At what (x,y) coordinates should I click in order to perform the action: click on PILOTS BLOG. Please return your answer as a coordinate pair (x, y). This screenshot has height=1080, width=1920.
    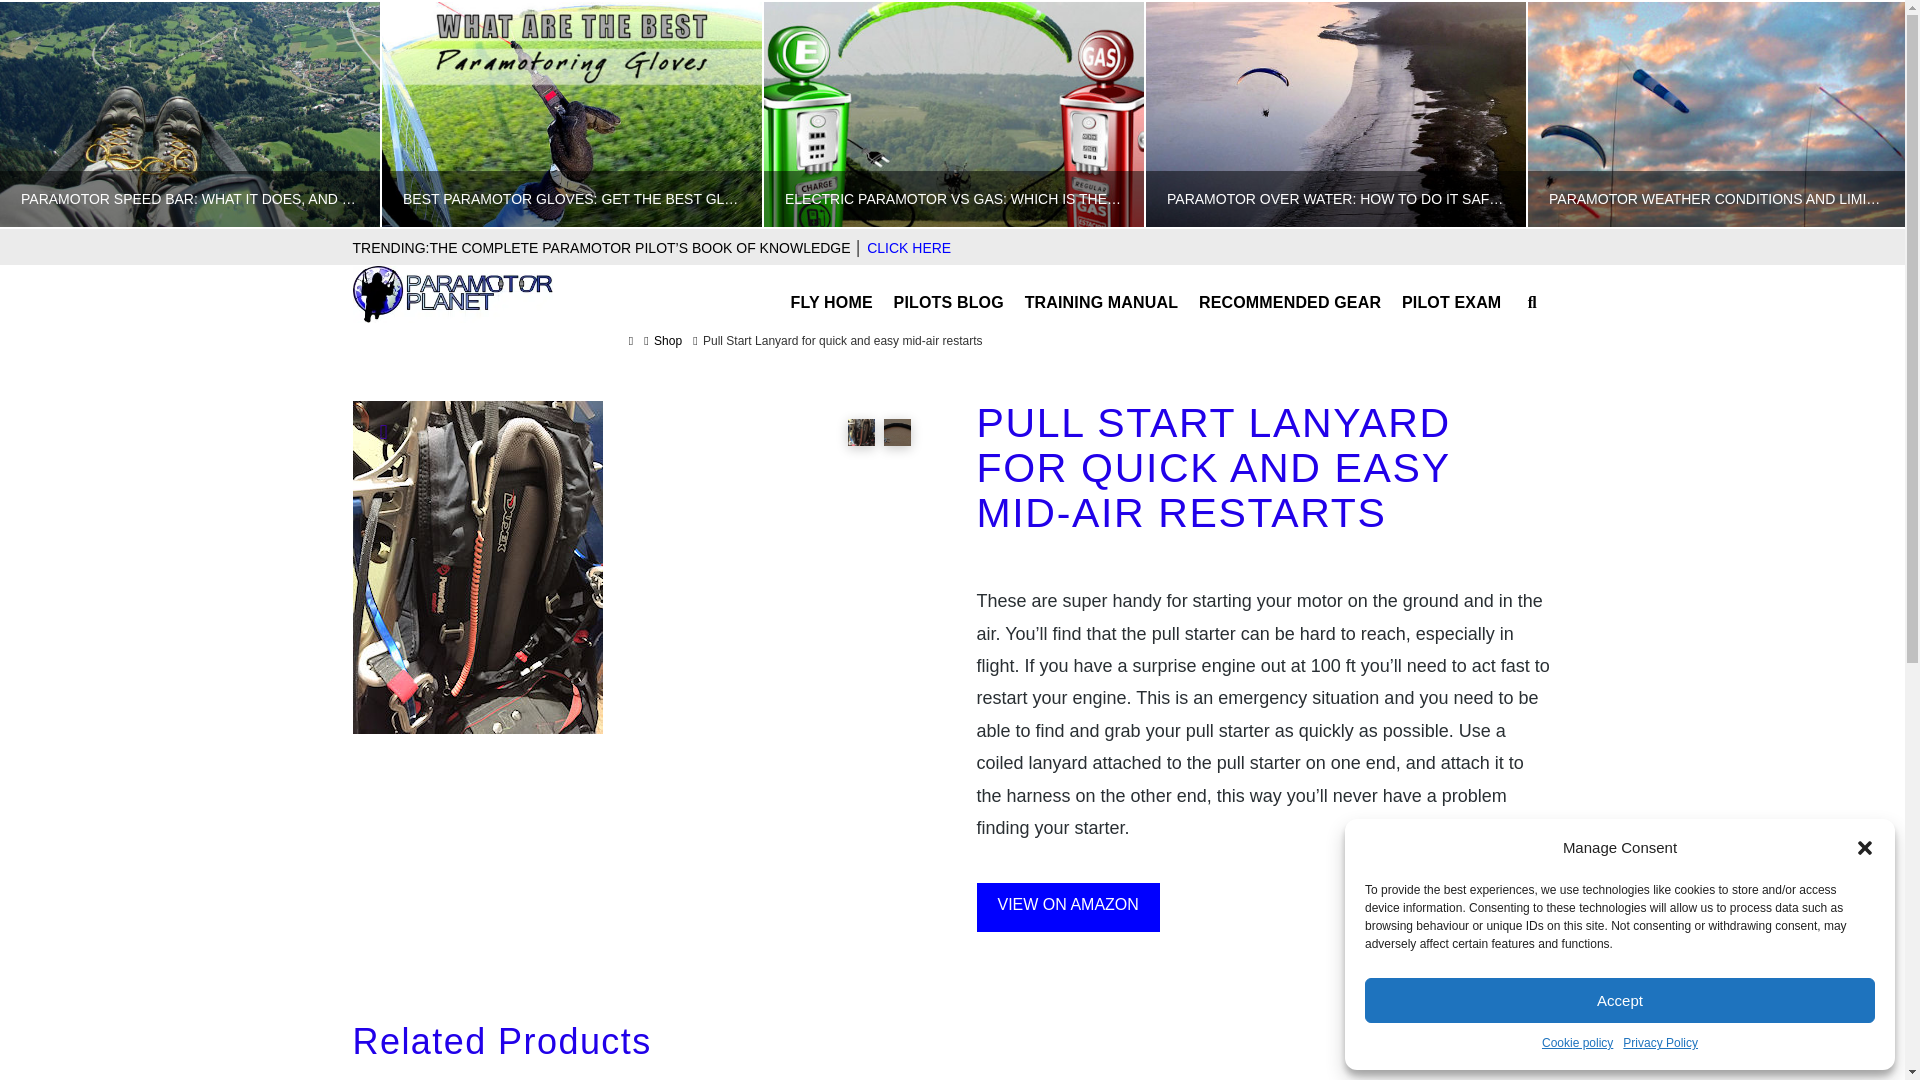
    Looking at the image, I should click on (949, 290).